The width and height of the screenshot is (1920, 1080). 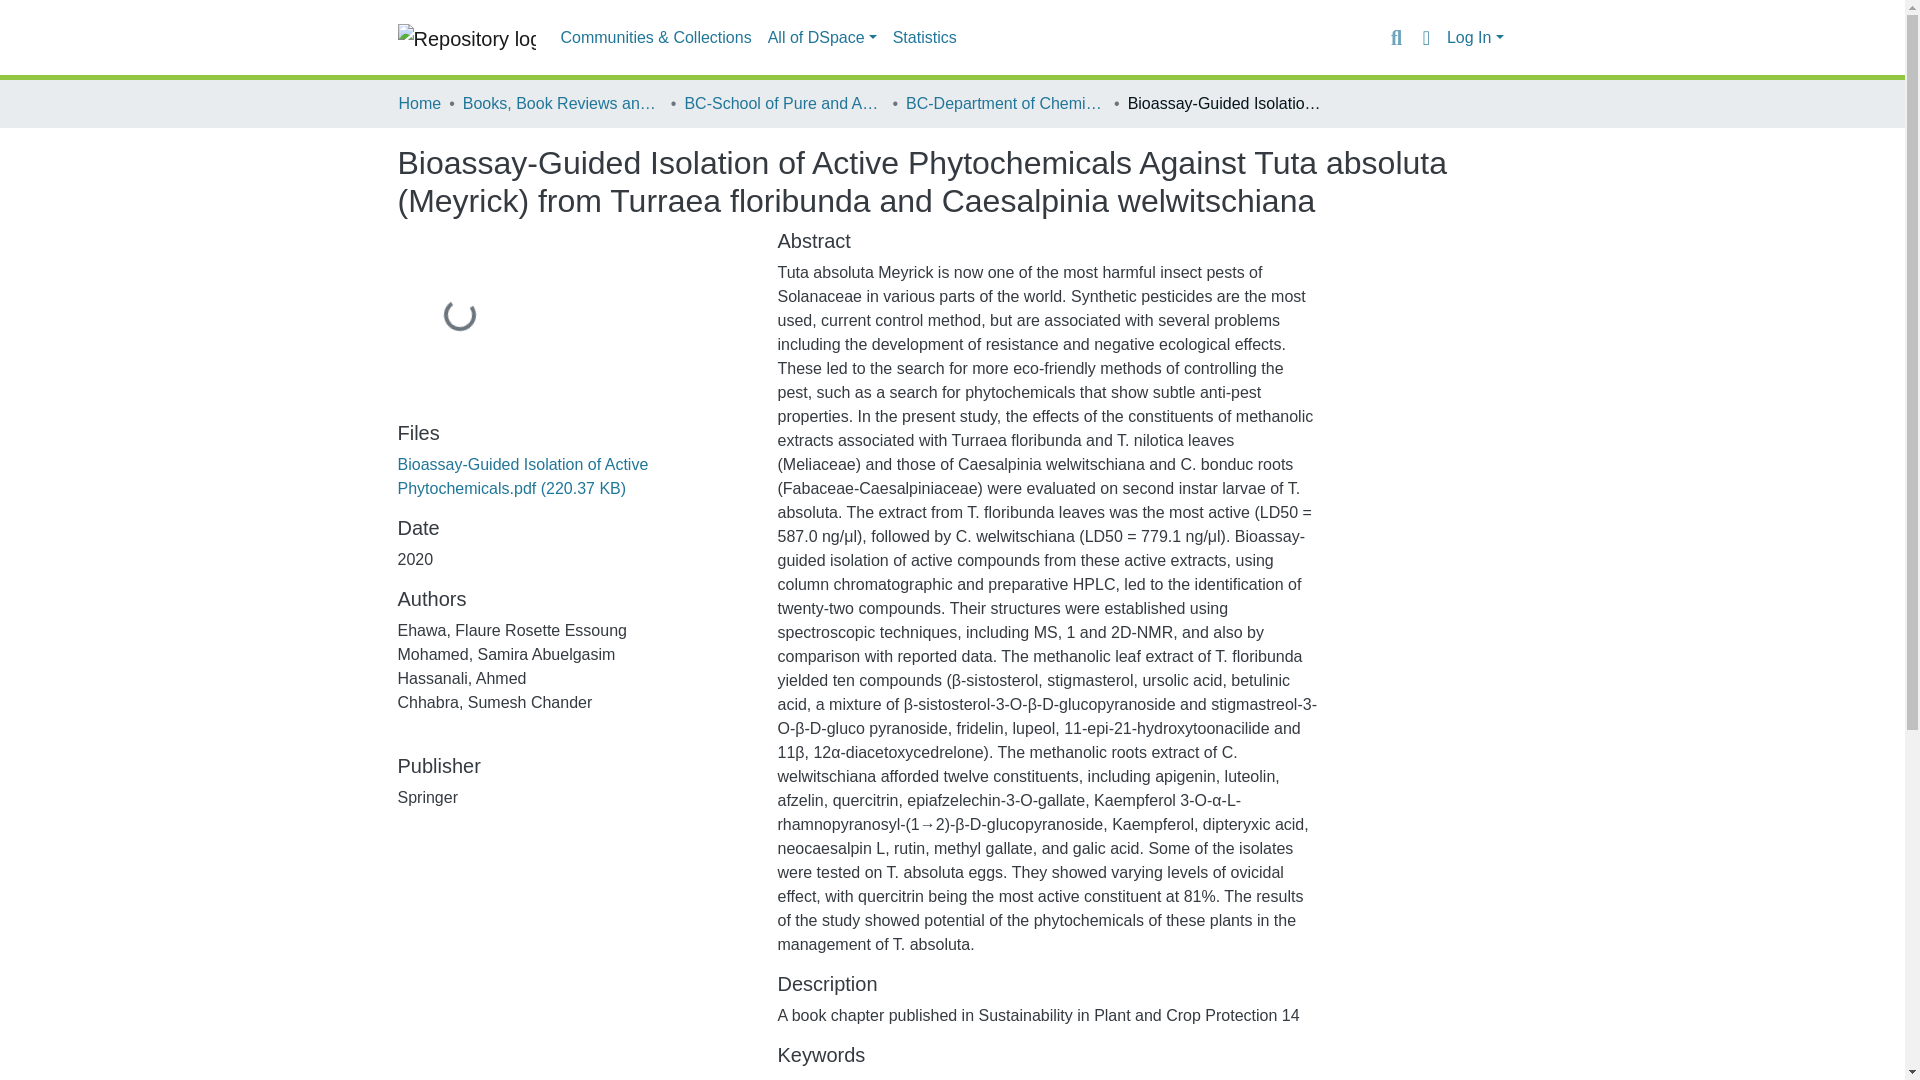 I want to click on All of DSpace, so click(x=822, y=38).